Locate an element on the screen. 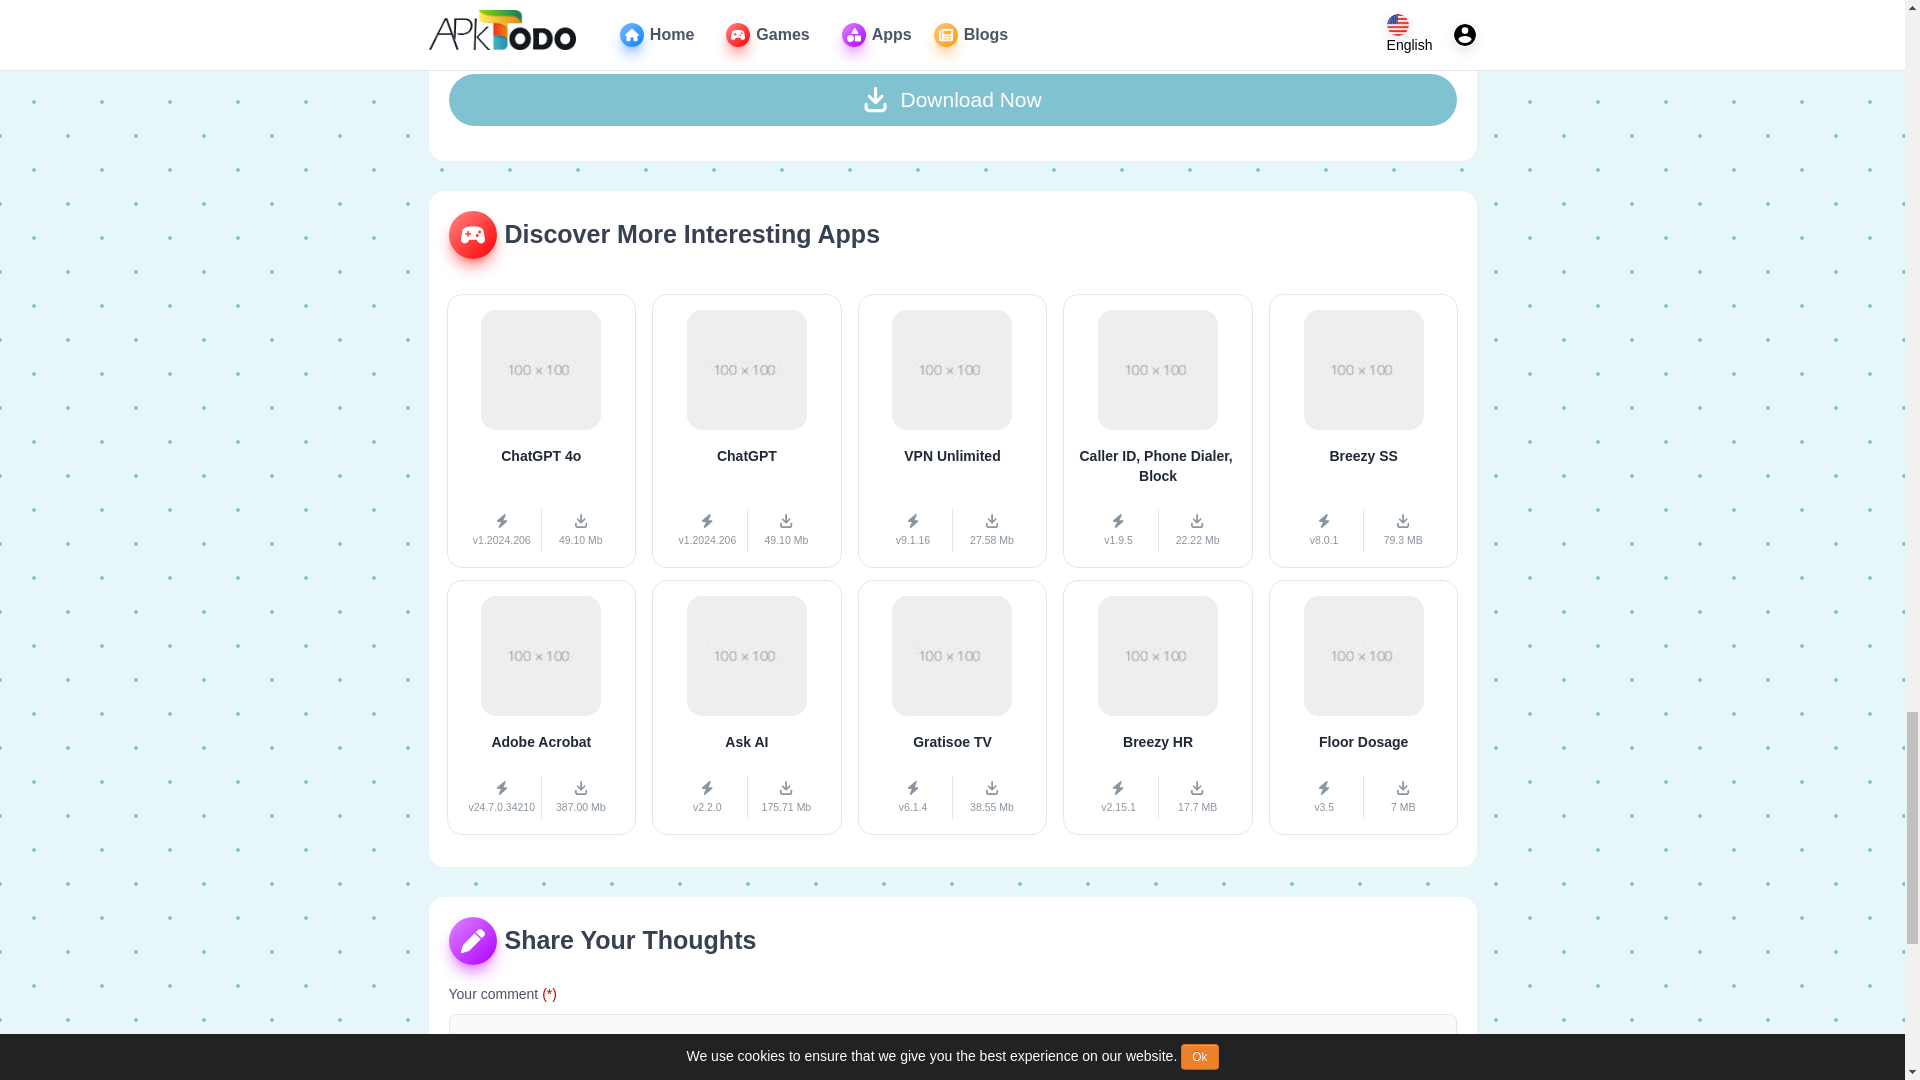 The height and width of the screenshot is (1080, 1920). Breezy HR is located at coordinates (951, 100).